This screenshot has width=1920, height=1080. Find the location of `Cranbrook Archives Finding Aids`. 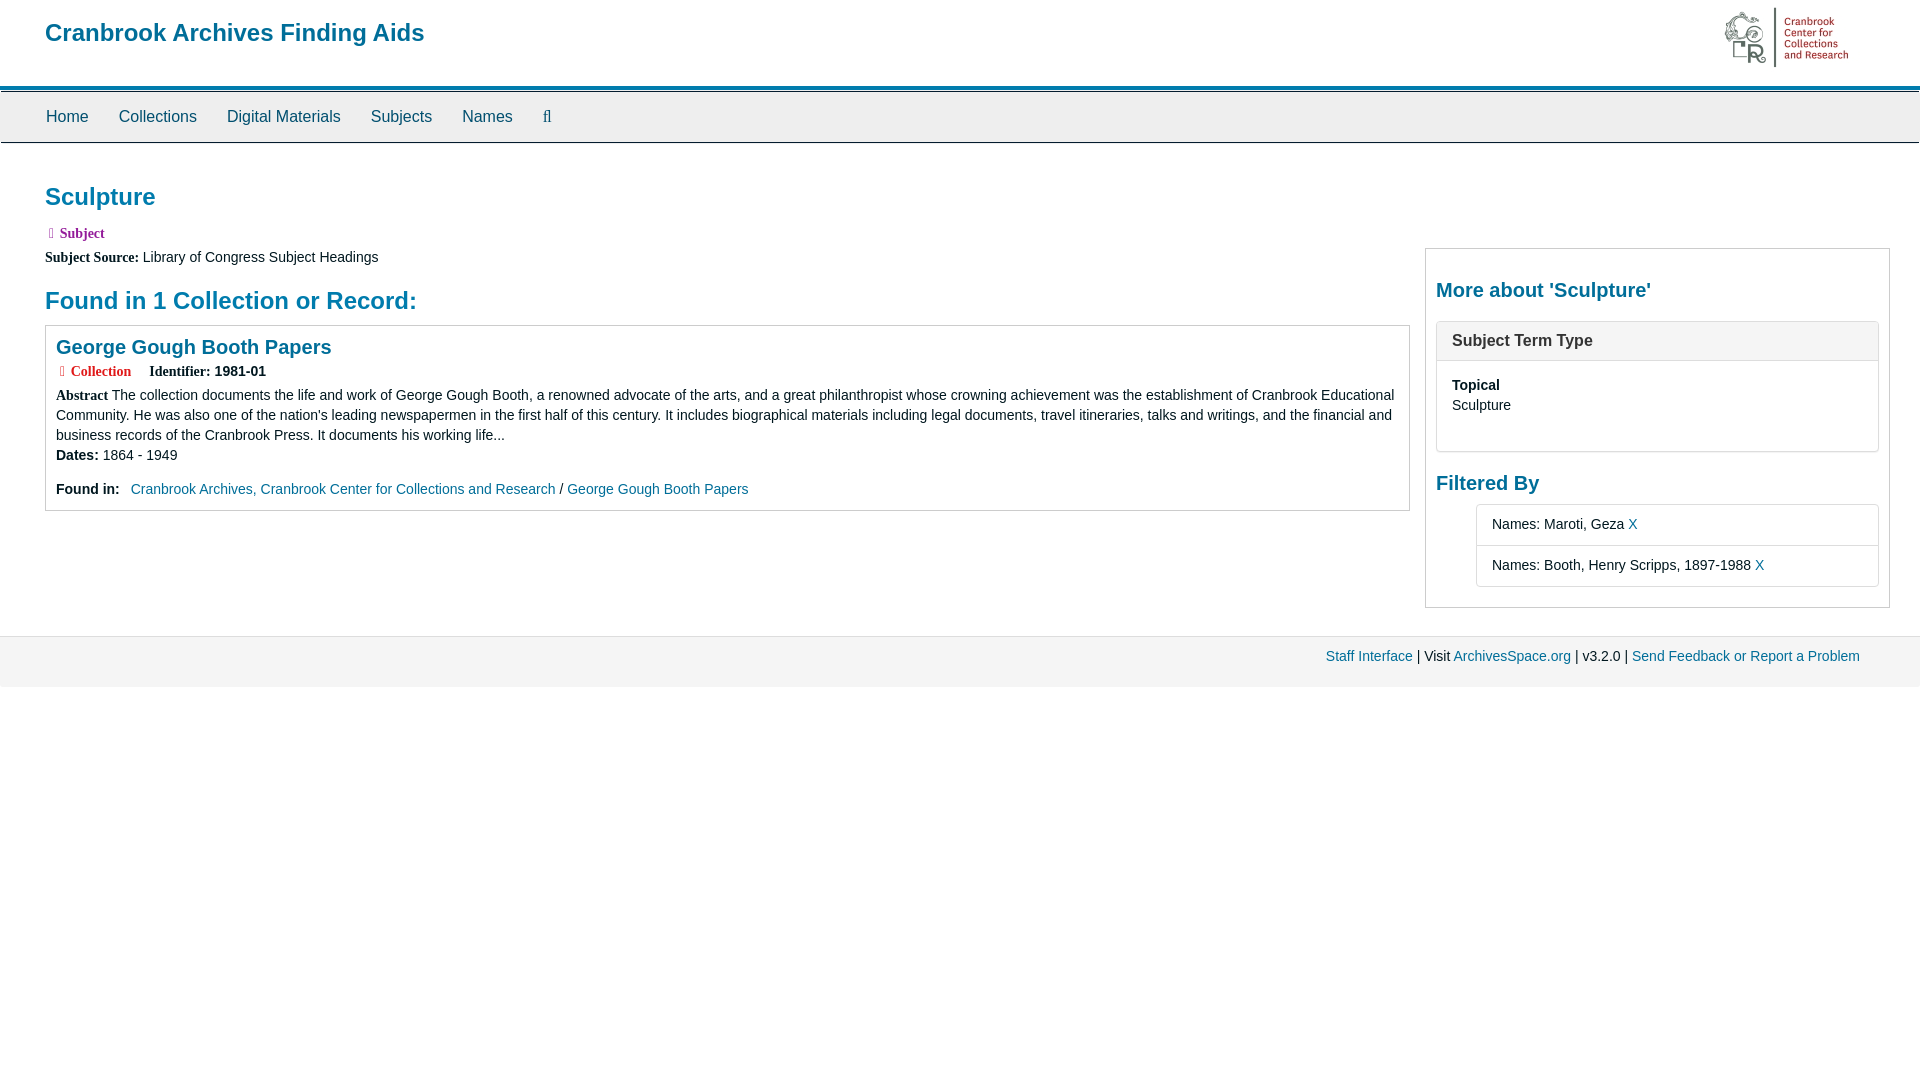

Cranbrook Archives Finding Aids is located at coordinates (234, 32).